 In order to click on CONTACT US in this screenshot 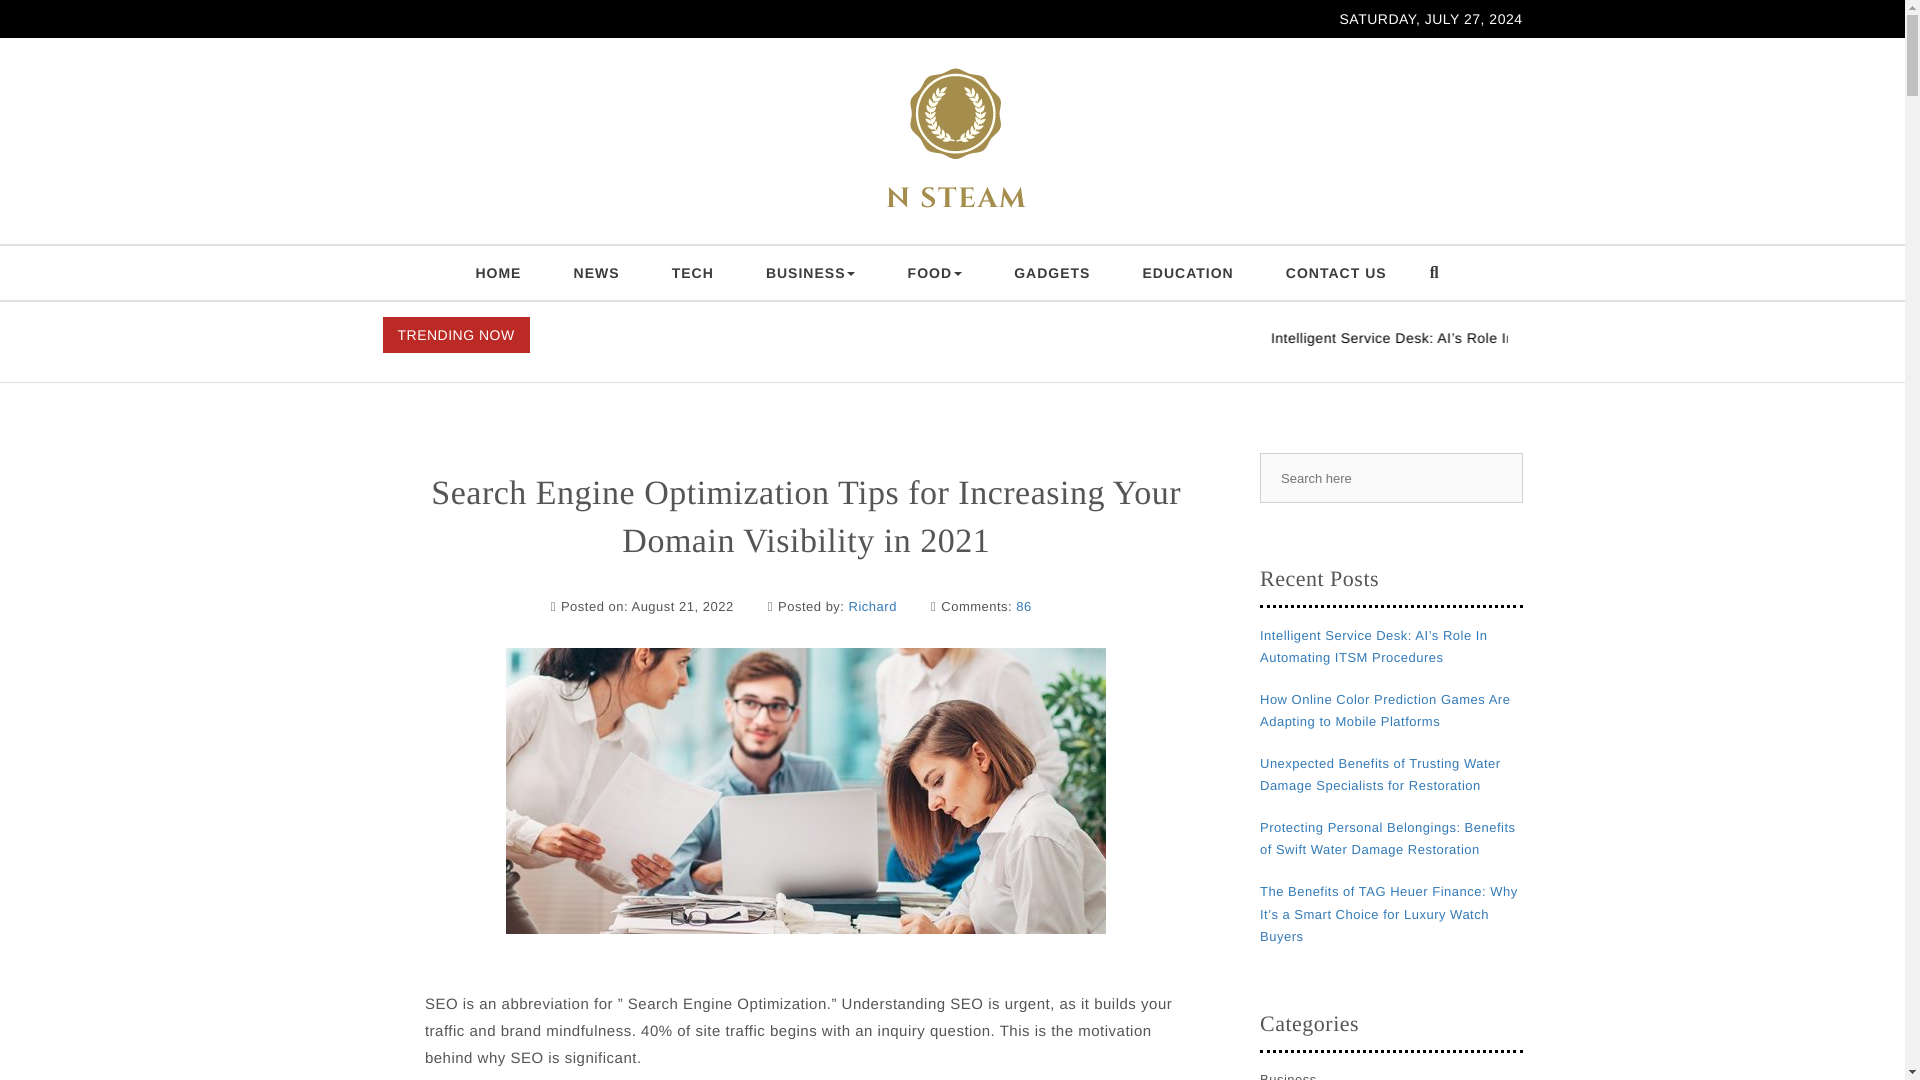, I will do `click(1336, 273)`.